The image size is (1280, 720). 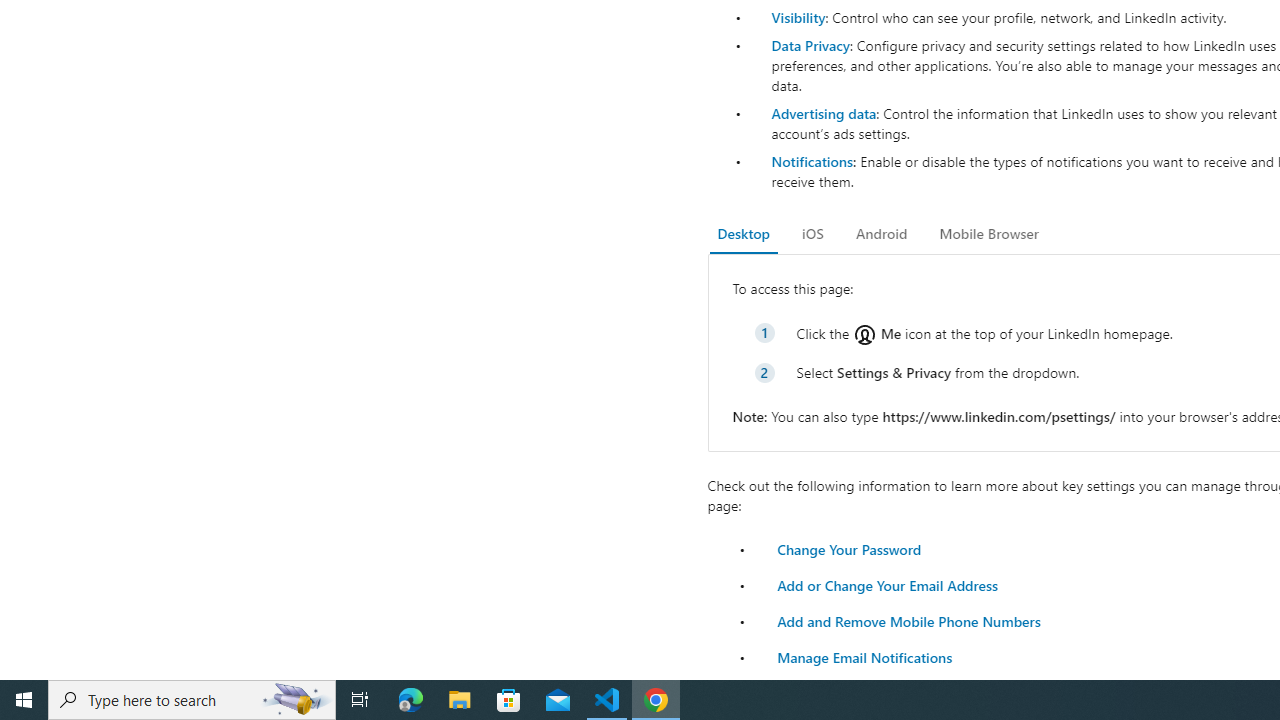 I want to click on iOS, so click(x=812, y=234).